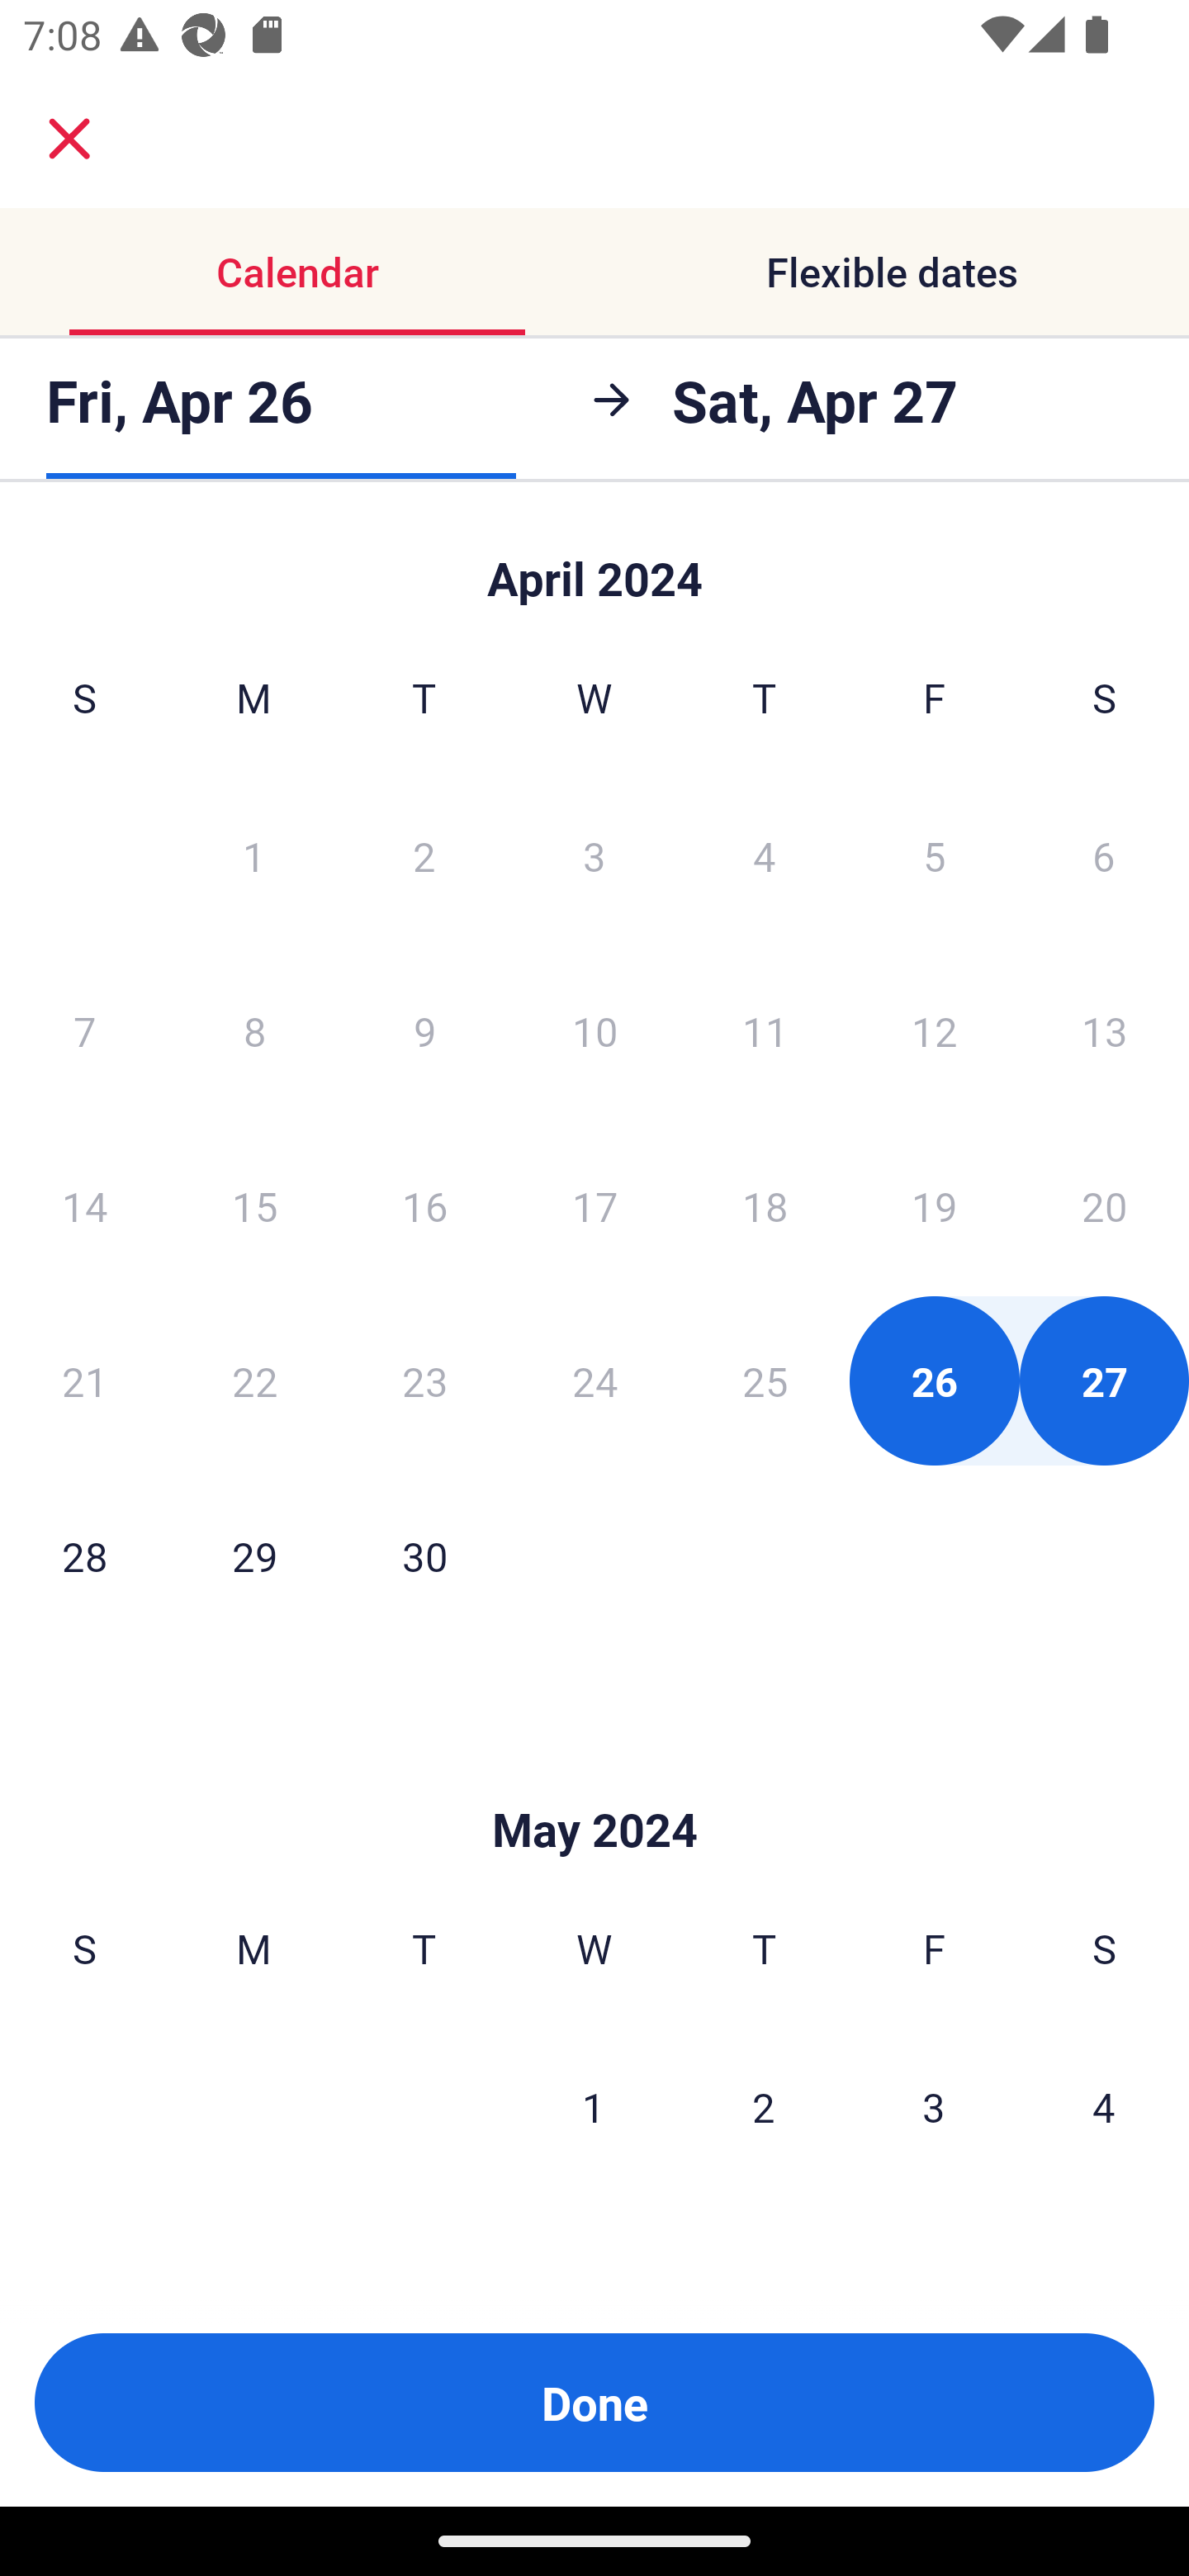 This screenshot has height=2576, width=1189. Describe the element at coordinates (764, 2107) in the screenshot. I see `2 Thursday, May 2, 2024` at that location.